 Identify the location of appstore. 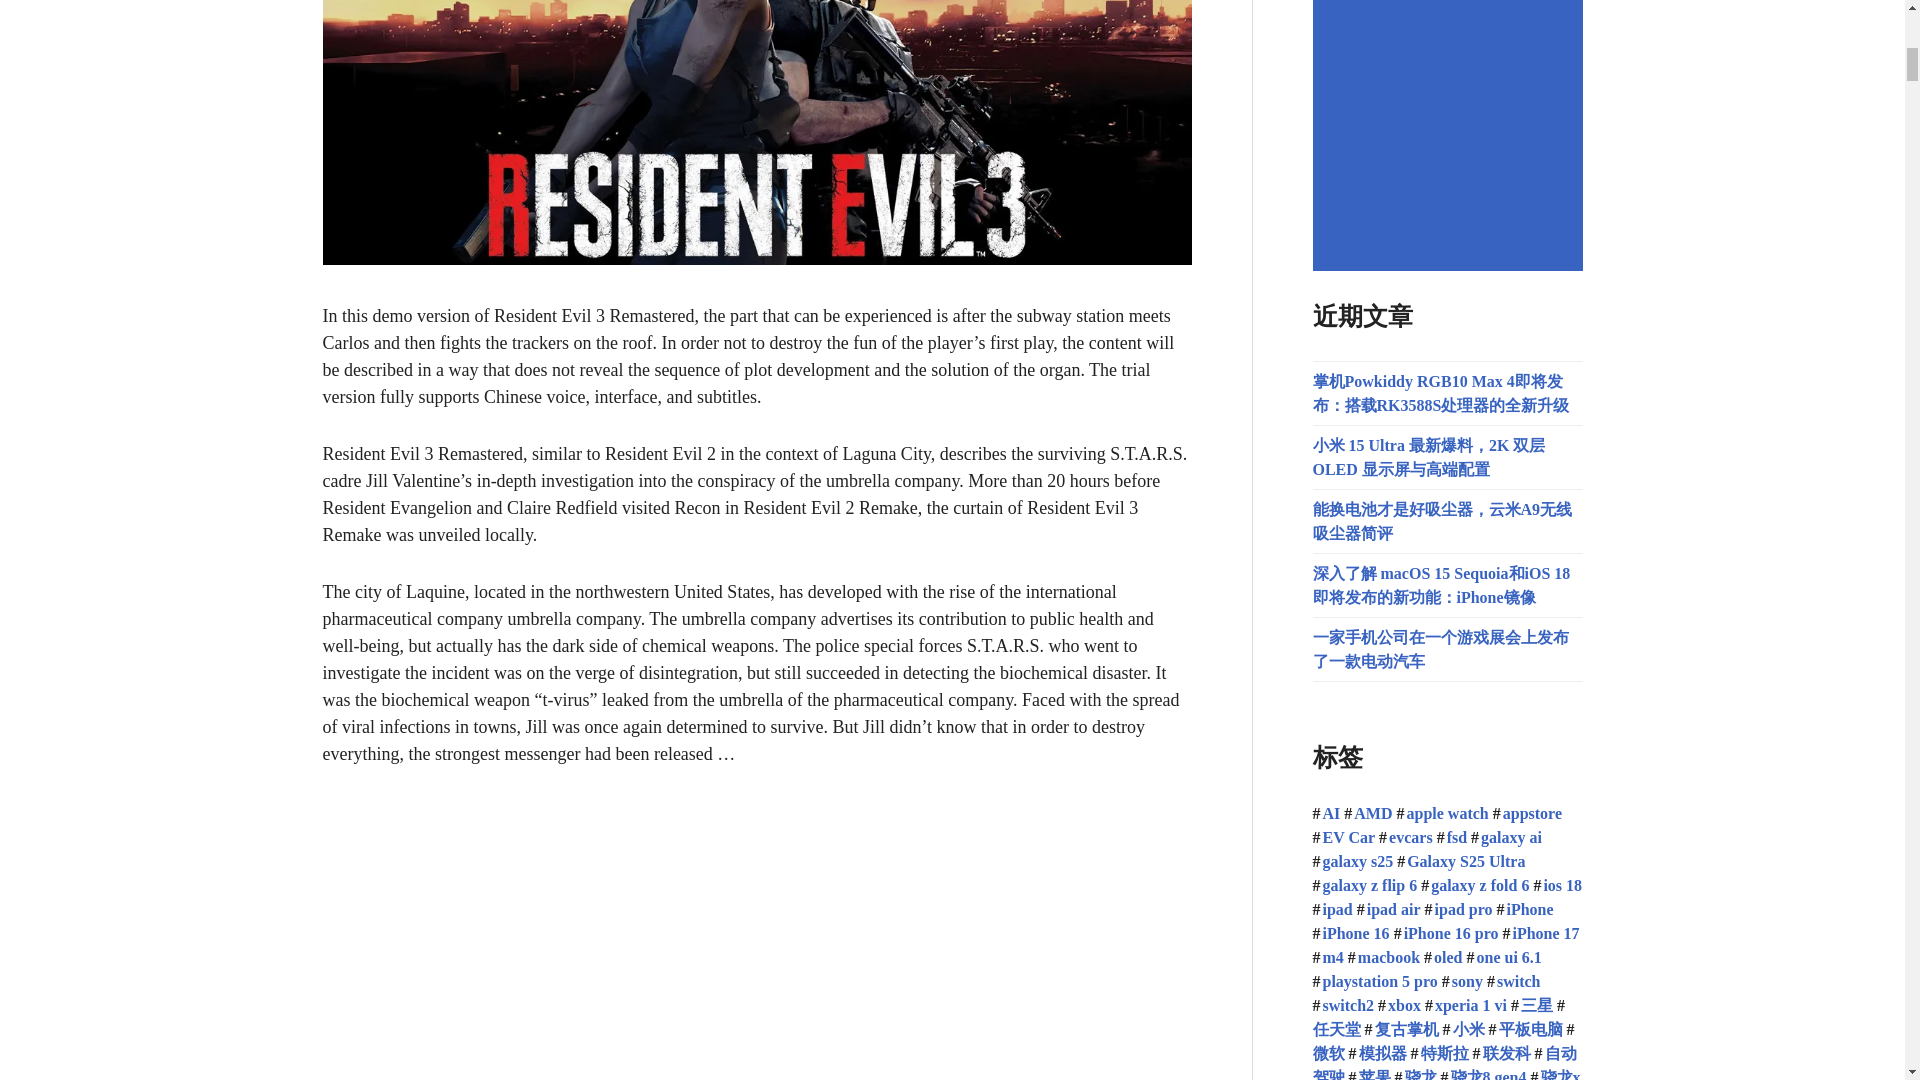
(1528, 812).